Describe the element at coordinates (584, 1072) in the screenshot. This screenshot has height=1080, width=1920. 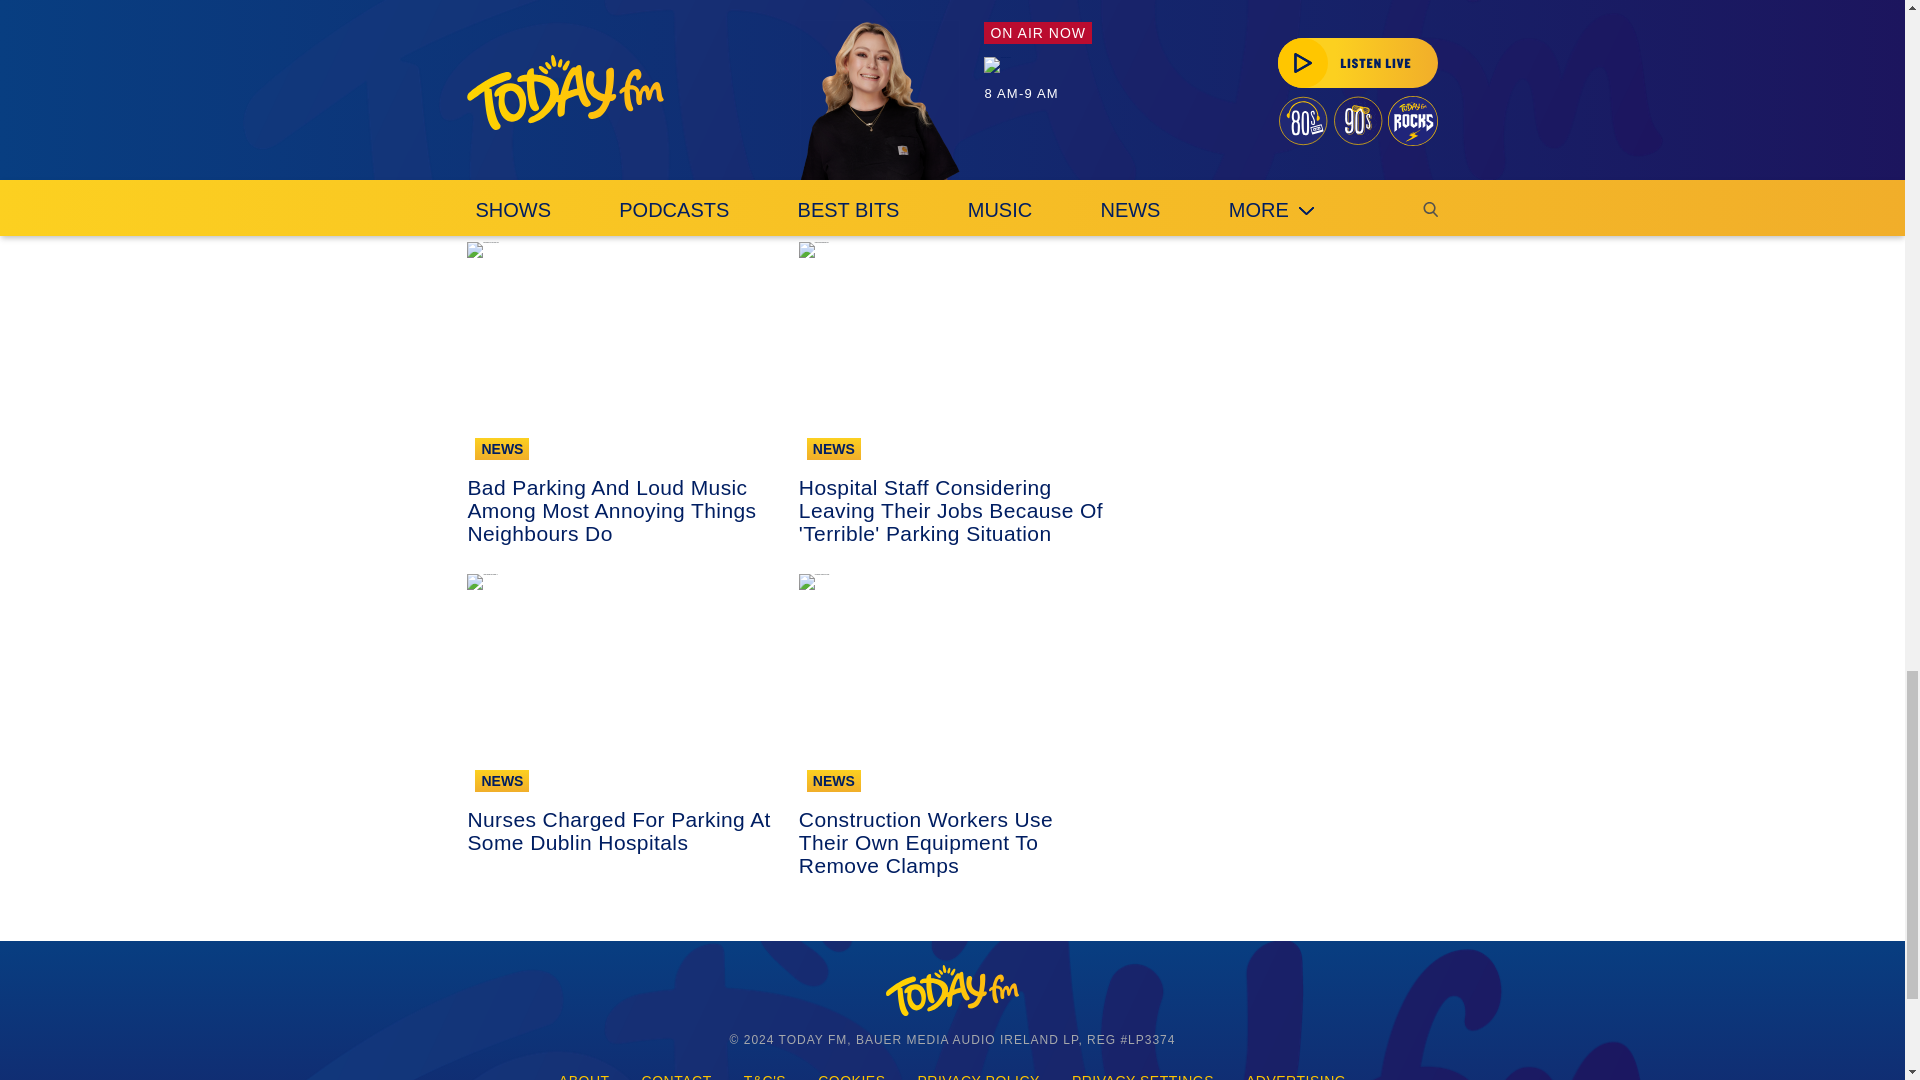
I see `About` at that location.